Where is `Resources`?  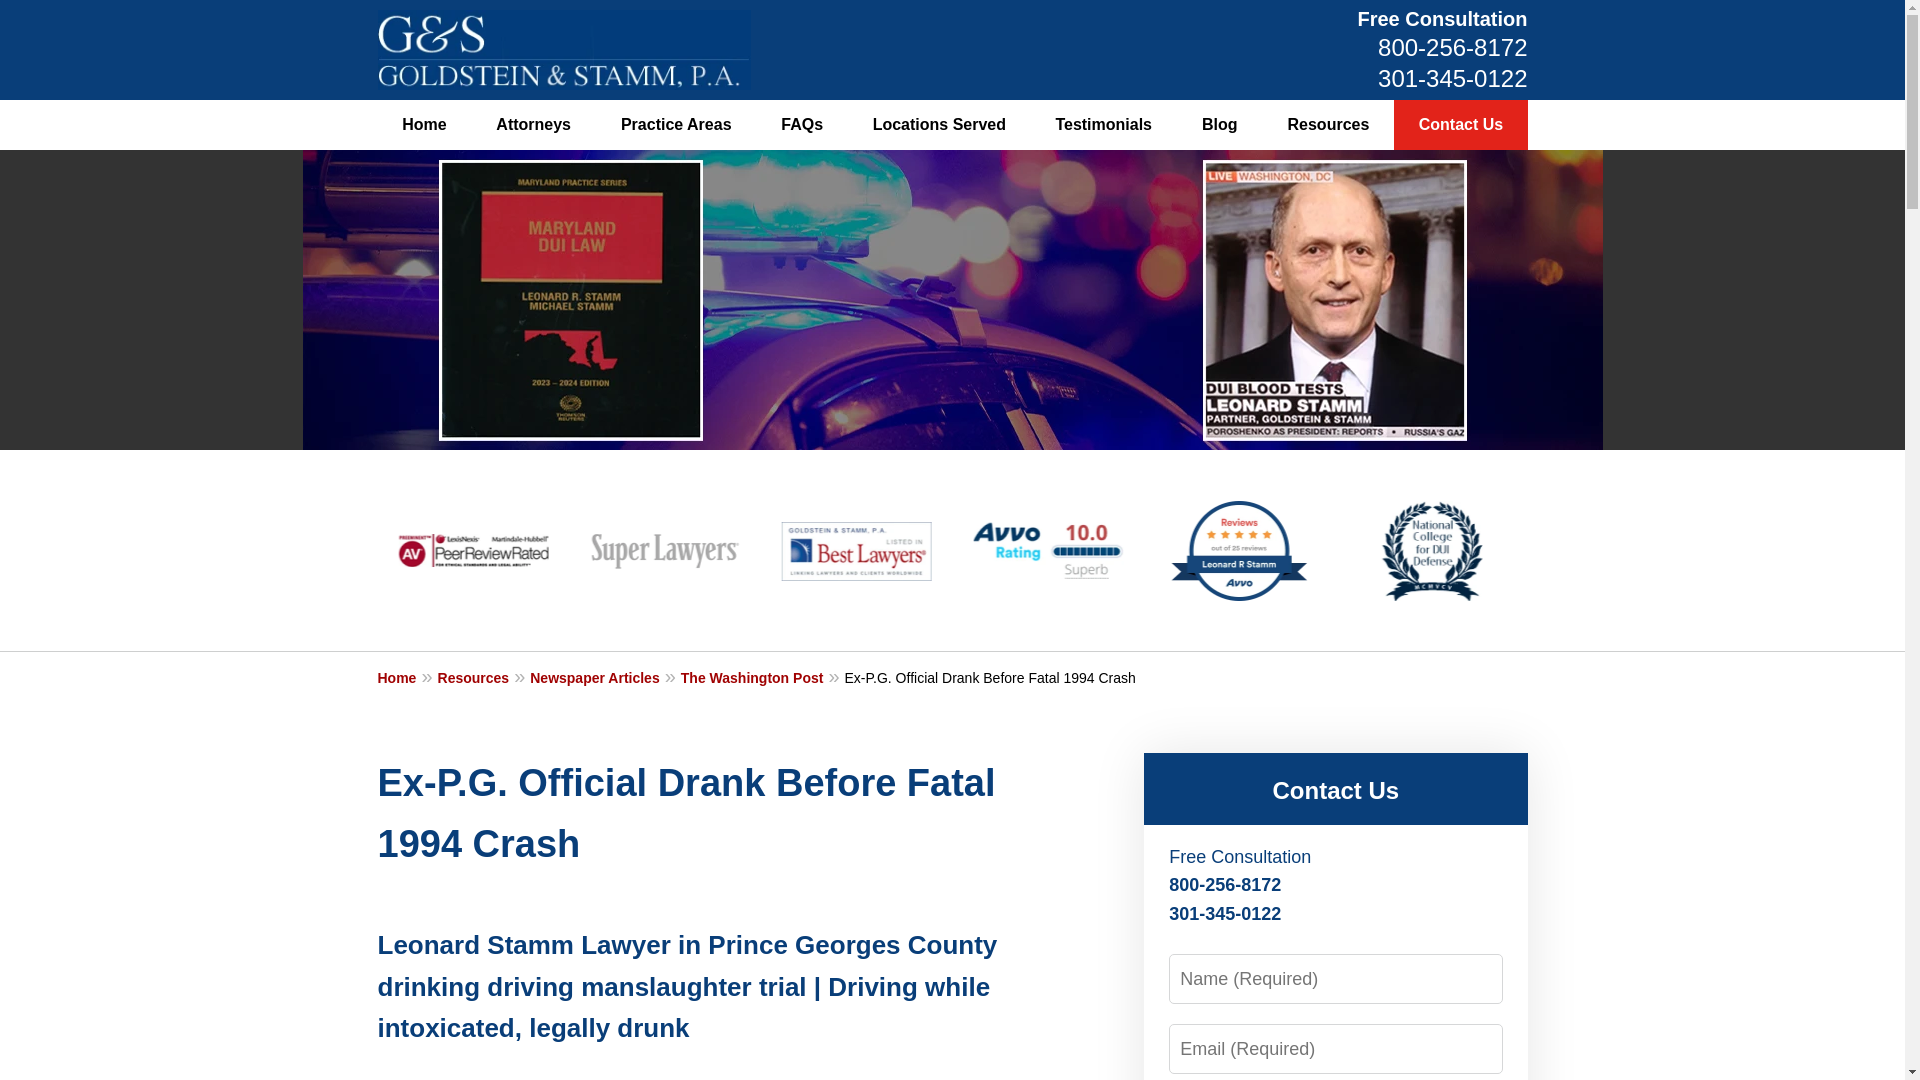 Resources is located at coordinates (1327, 125).